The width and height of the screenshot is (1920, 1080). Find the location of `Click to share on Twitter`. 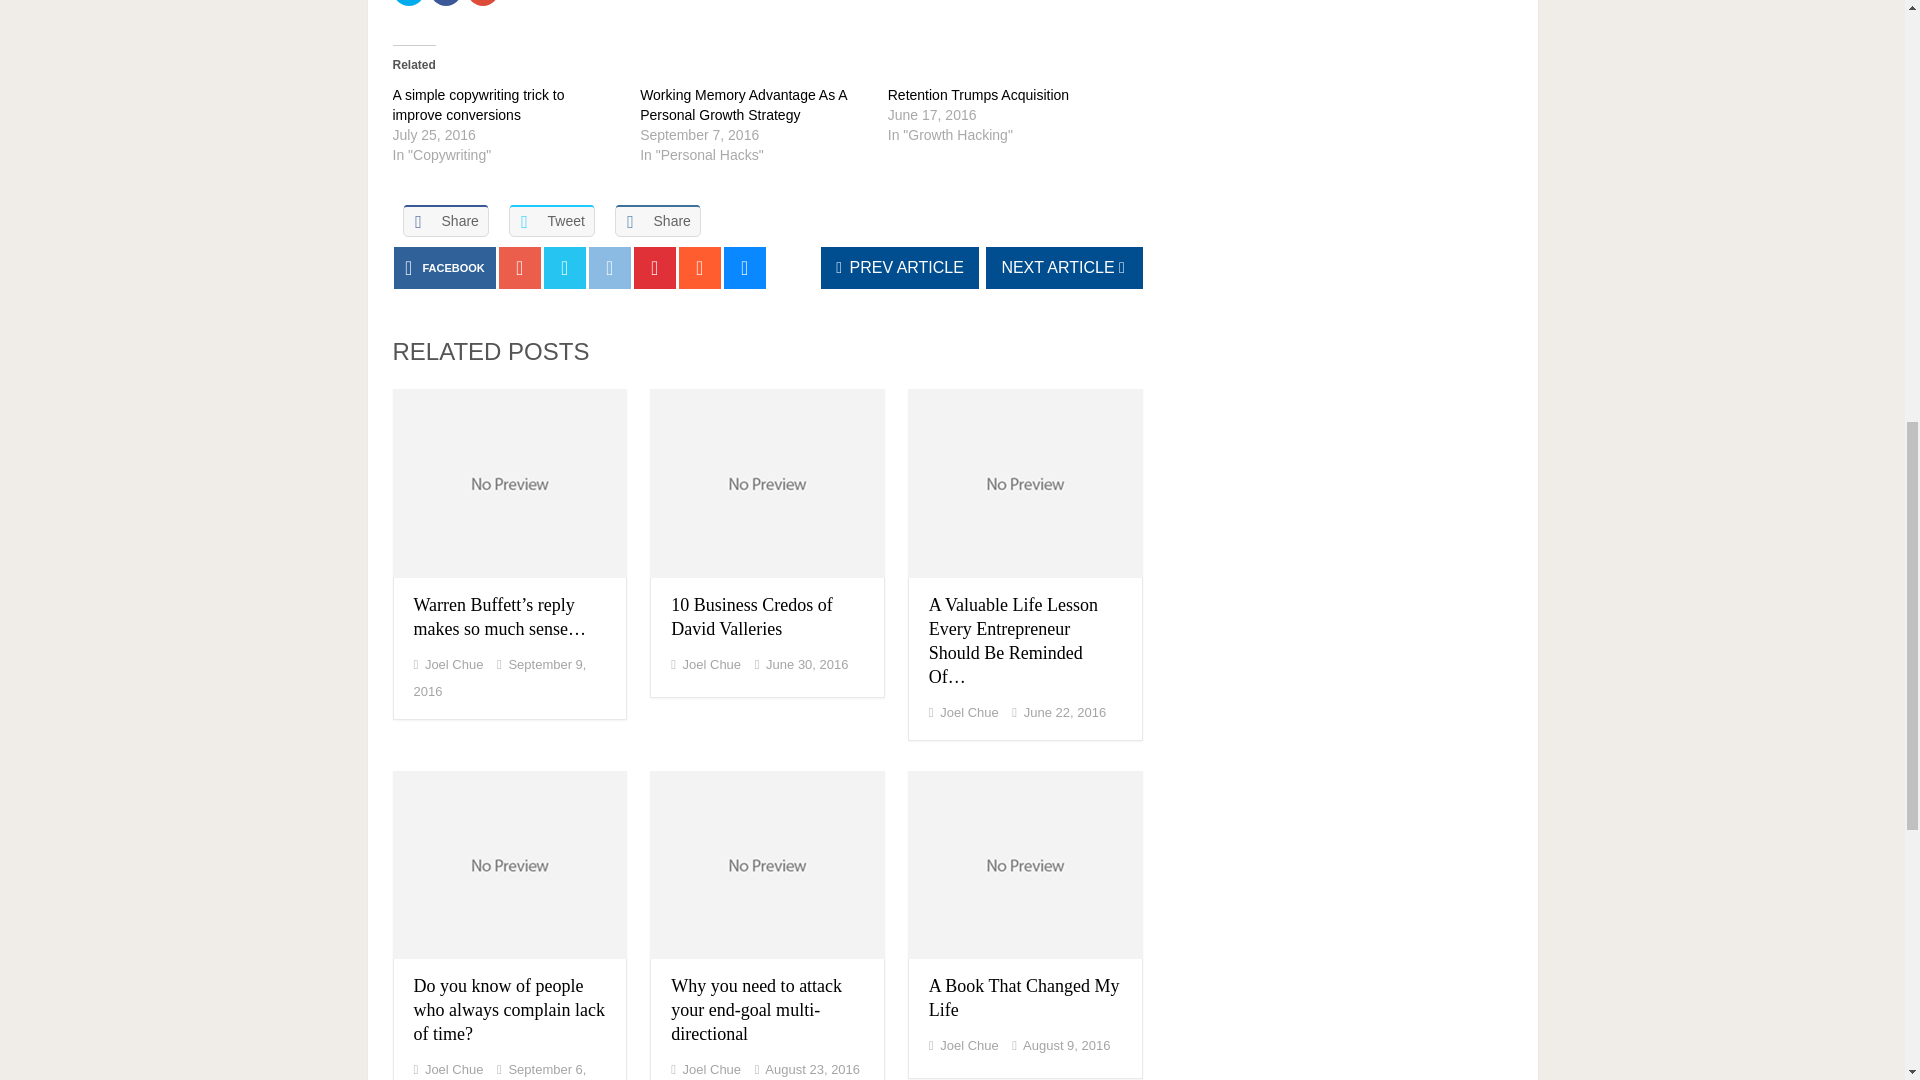

Click to share on Twitter is located at coordinates (408, 3).